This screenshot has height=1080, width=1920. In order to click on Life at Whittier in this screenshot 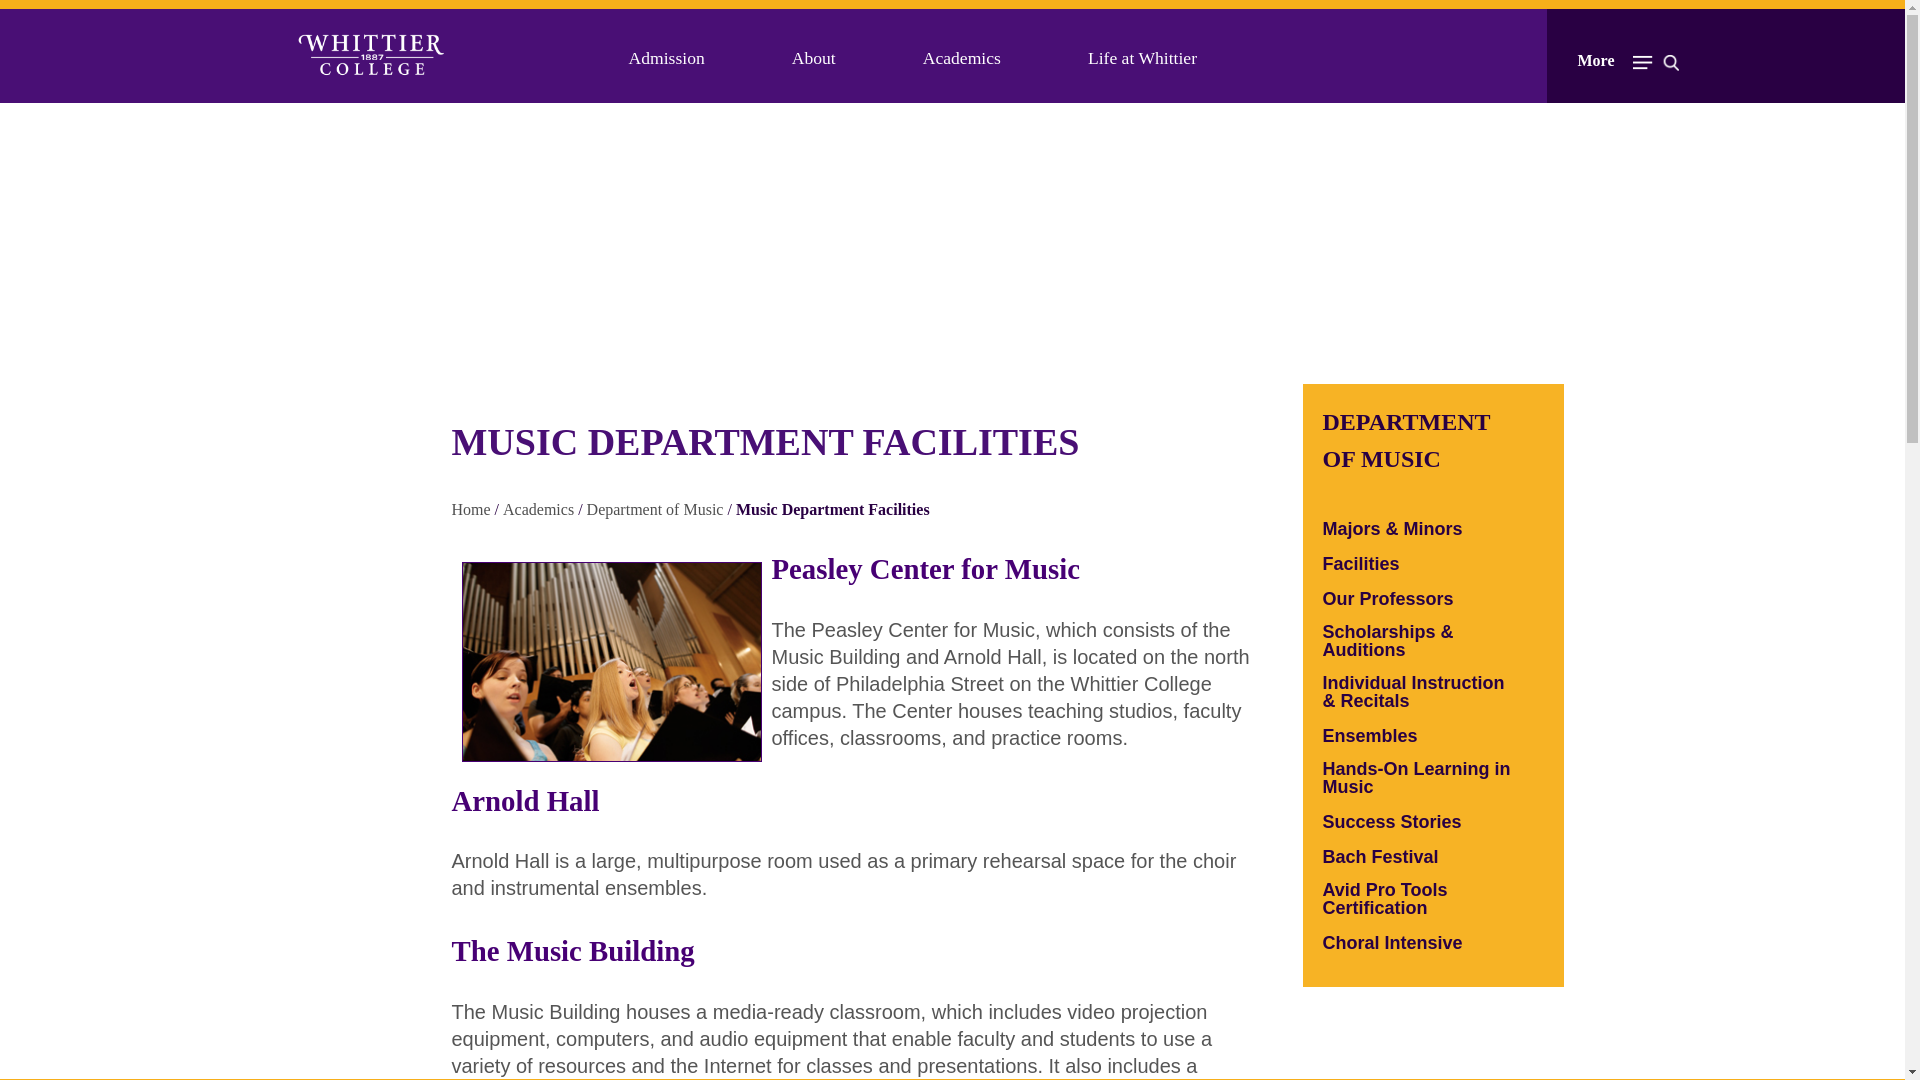, I will do `click(1142, 58)`.